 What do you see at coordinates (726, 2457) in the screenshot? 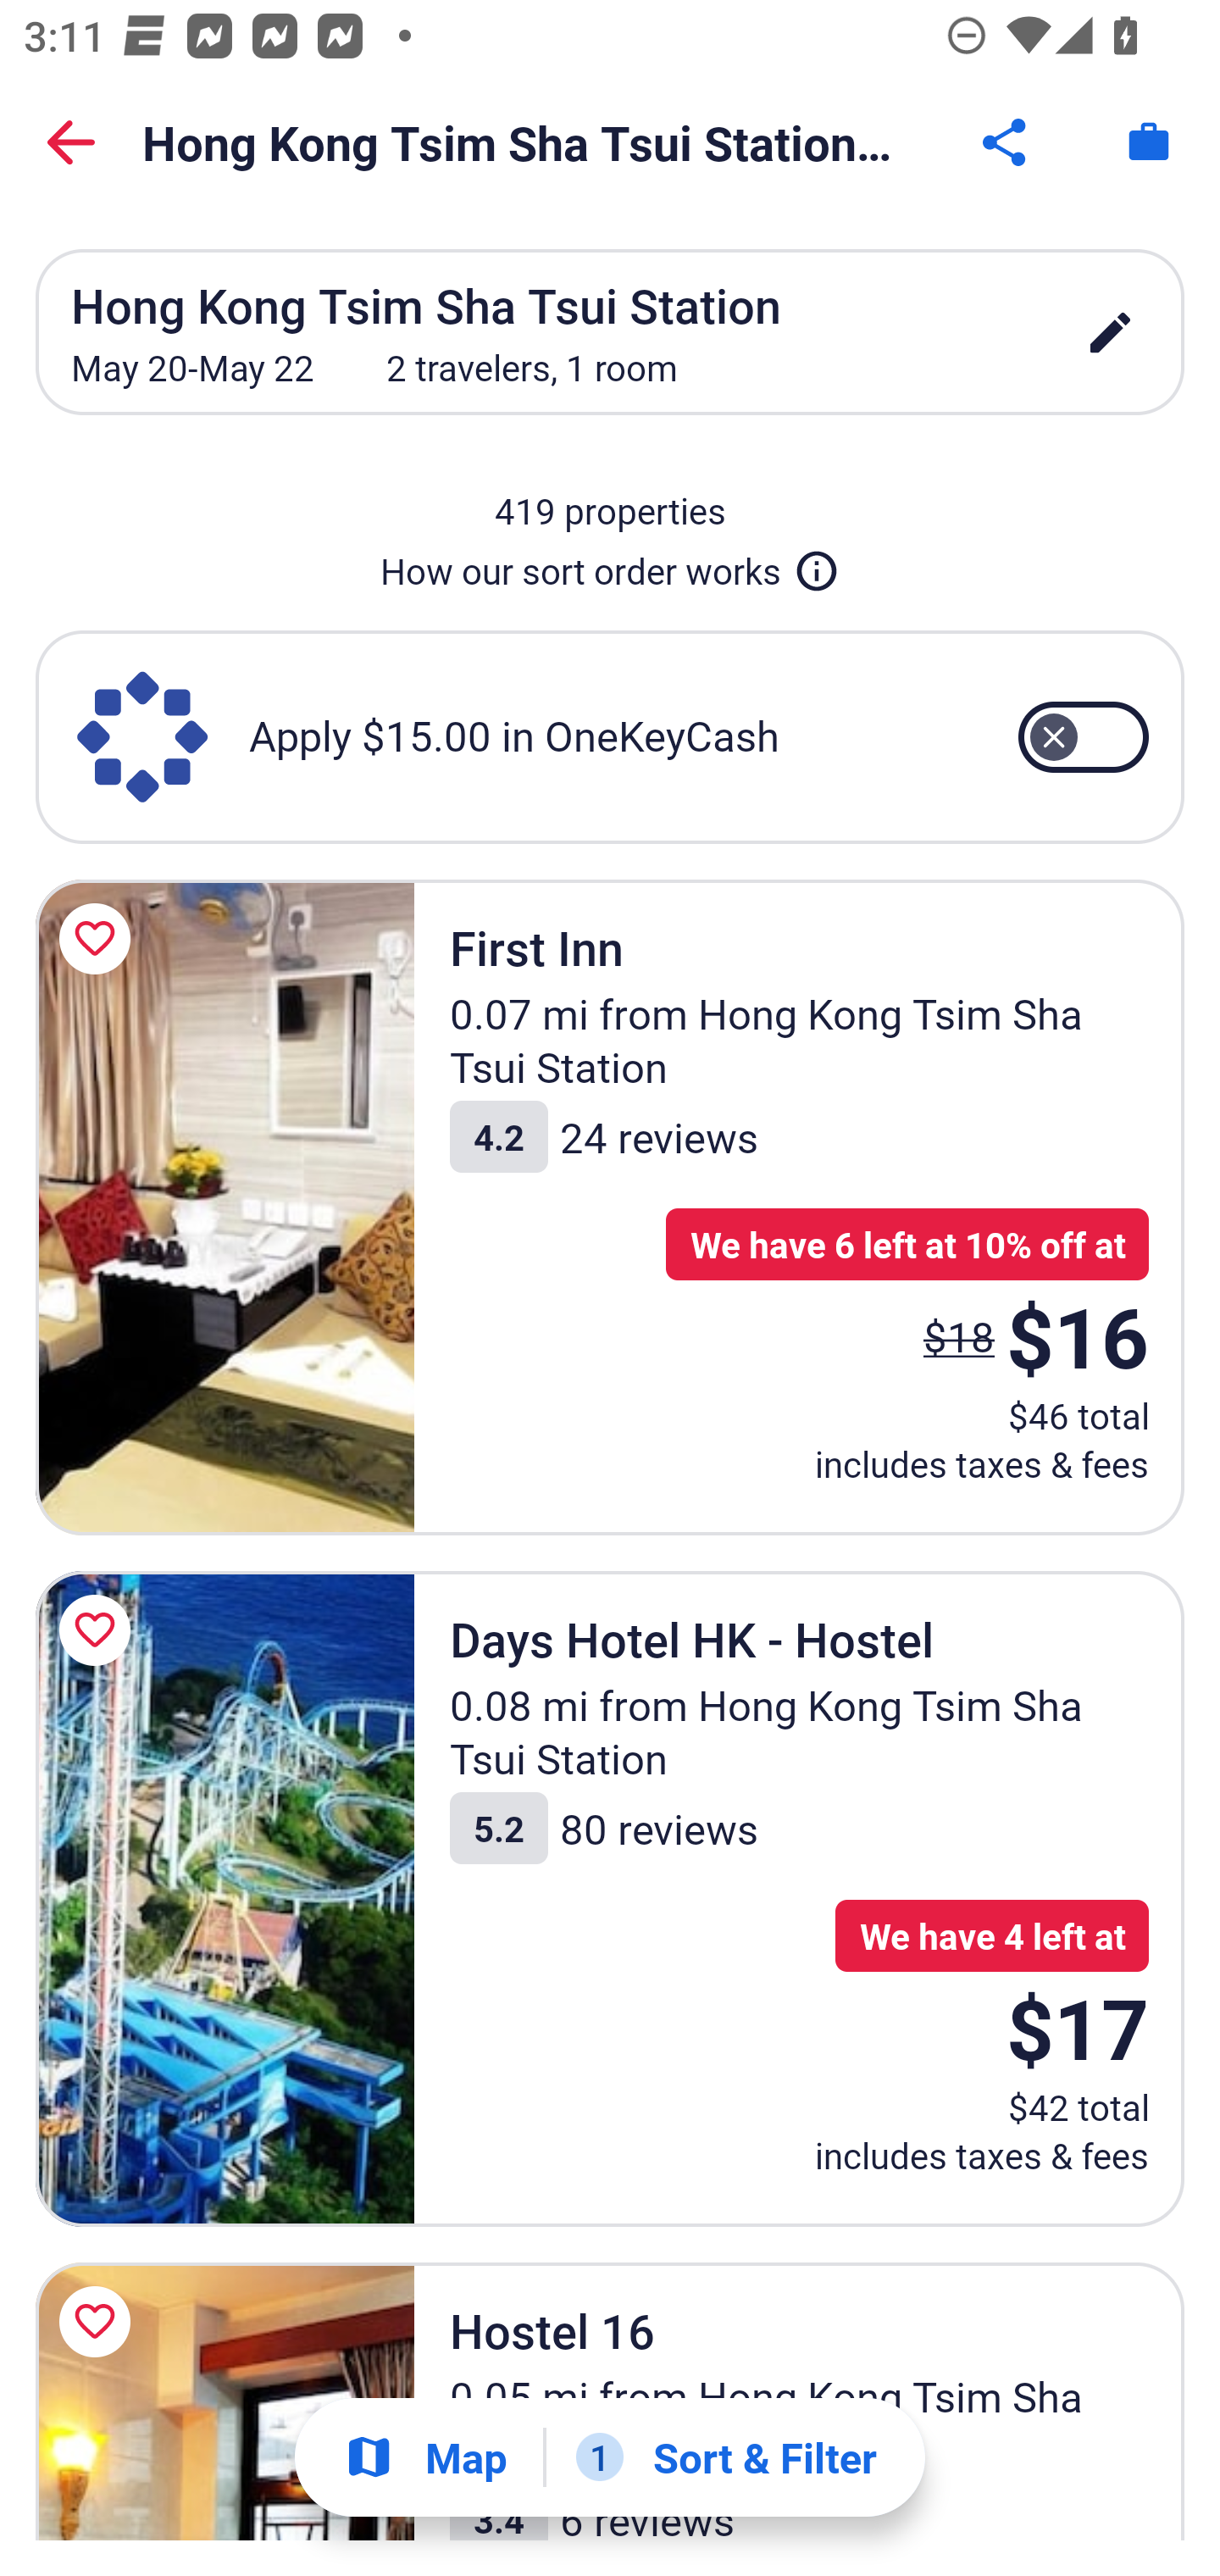
I see `1 Sort & Filter 1 Filter applied. Filters Button` at bounding box center [726, 2457].